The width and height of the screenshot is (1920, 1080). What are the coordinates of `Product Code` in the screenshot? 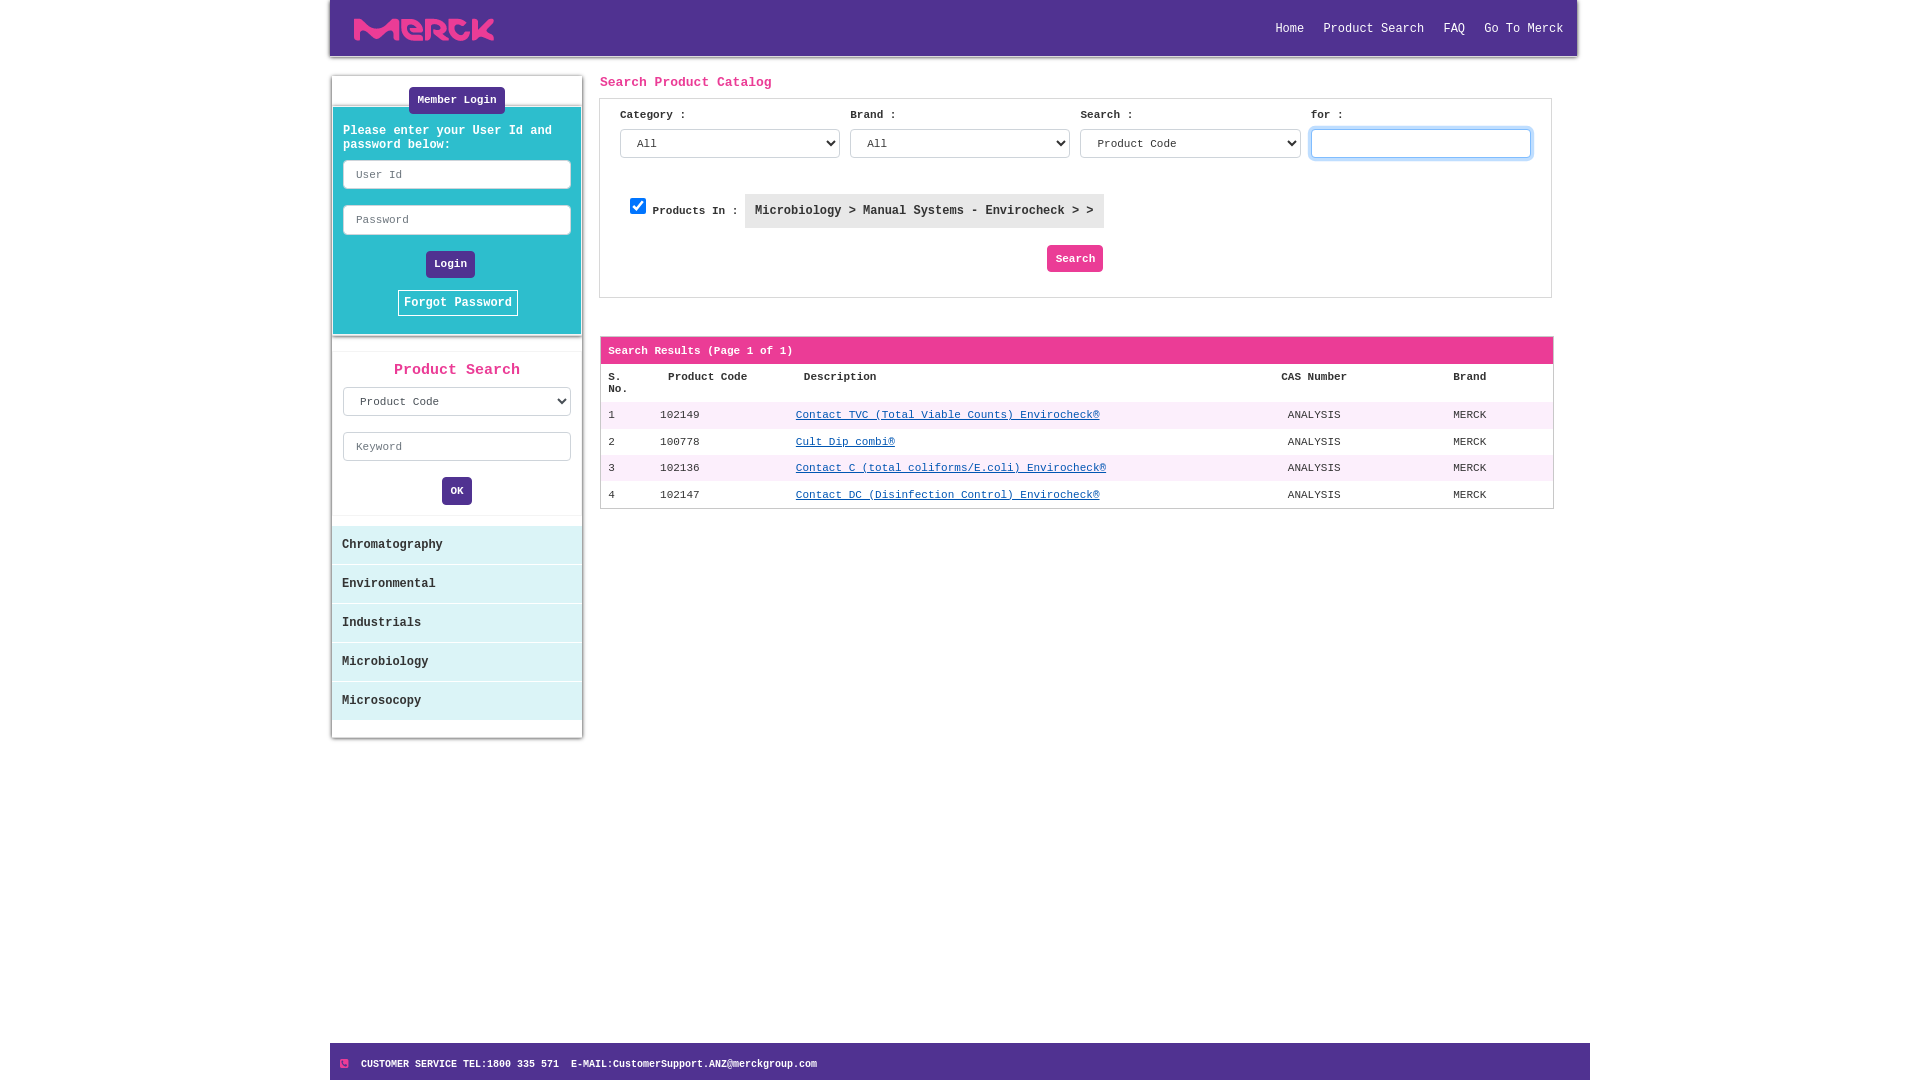 It's located at (708, 377).